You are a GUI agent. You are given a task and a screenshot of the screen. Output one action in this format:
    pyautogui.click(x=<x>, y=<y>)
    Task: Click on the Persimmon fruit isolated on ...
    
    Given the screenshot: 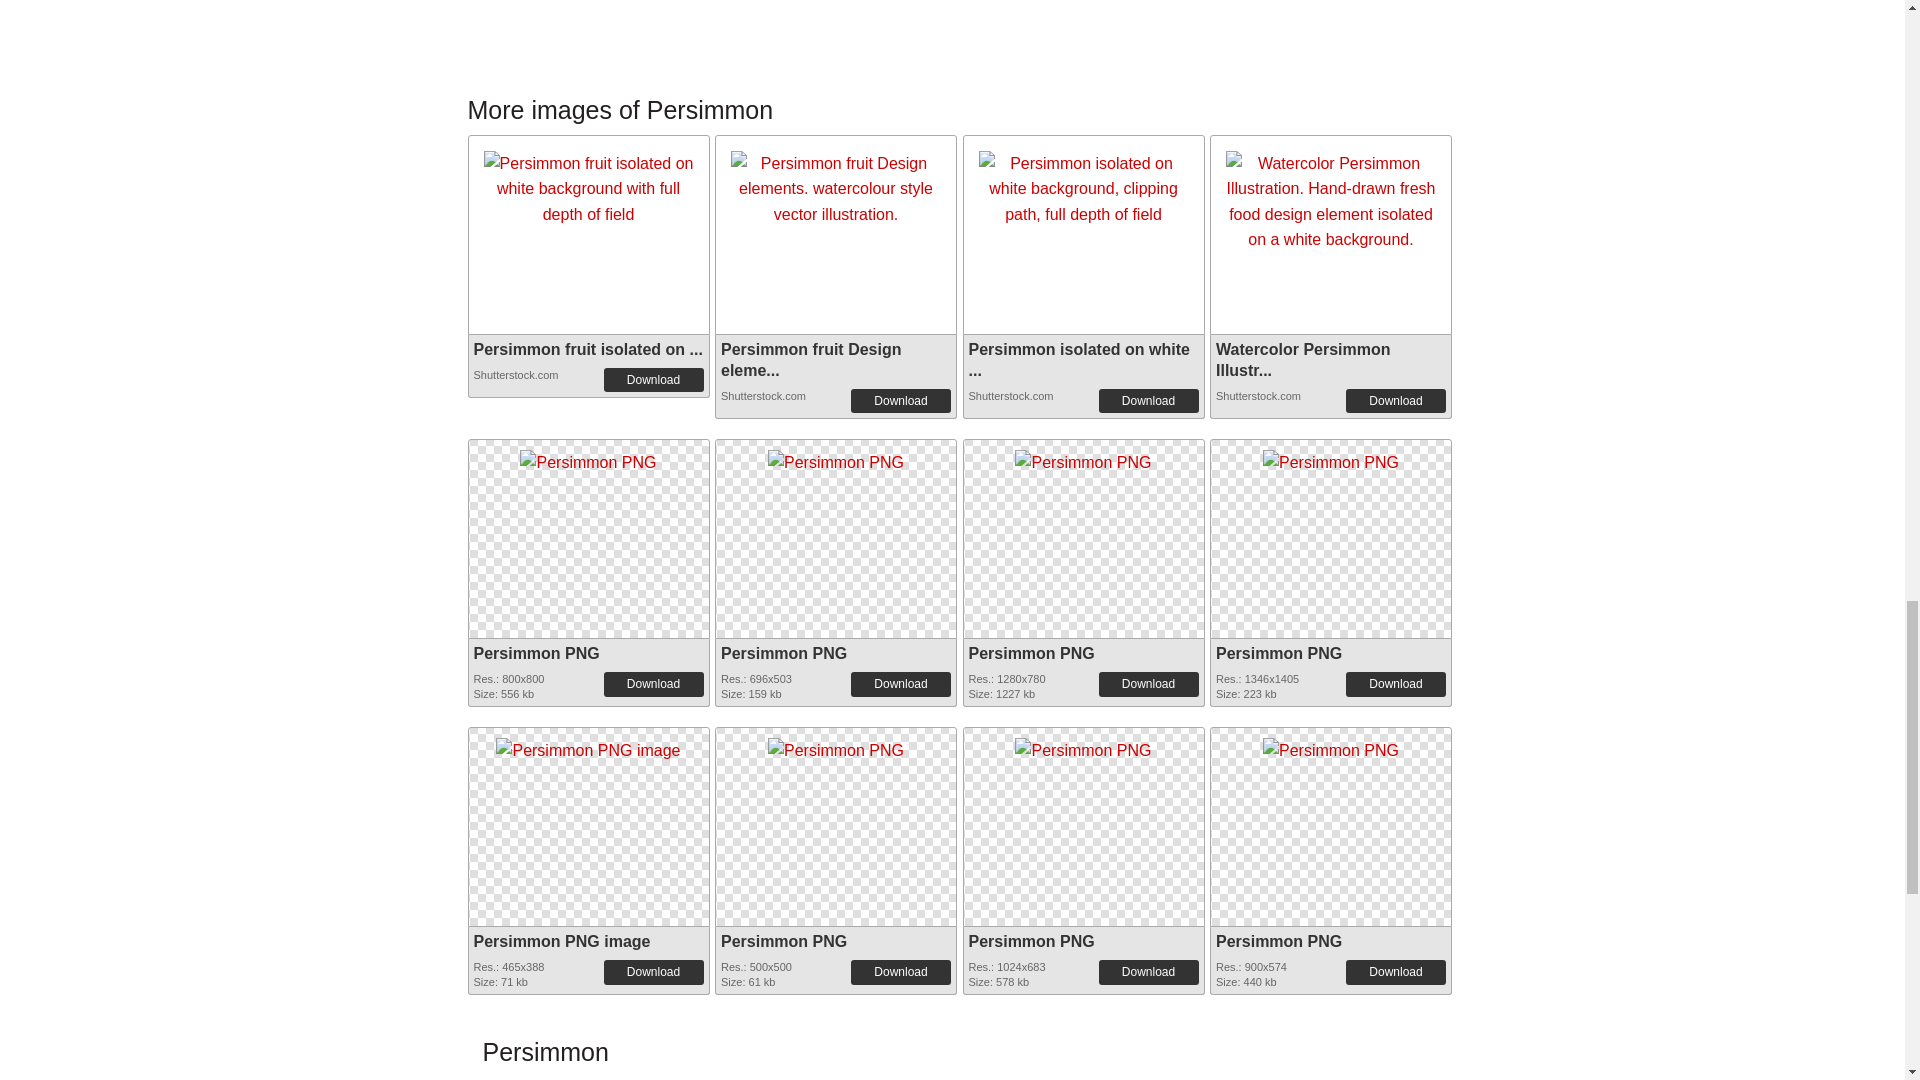 What is the action you would take?
    pyautogui.click(x=588, y=349)
    